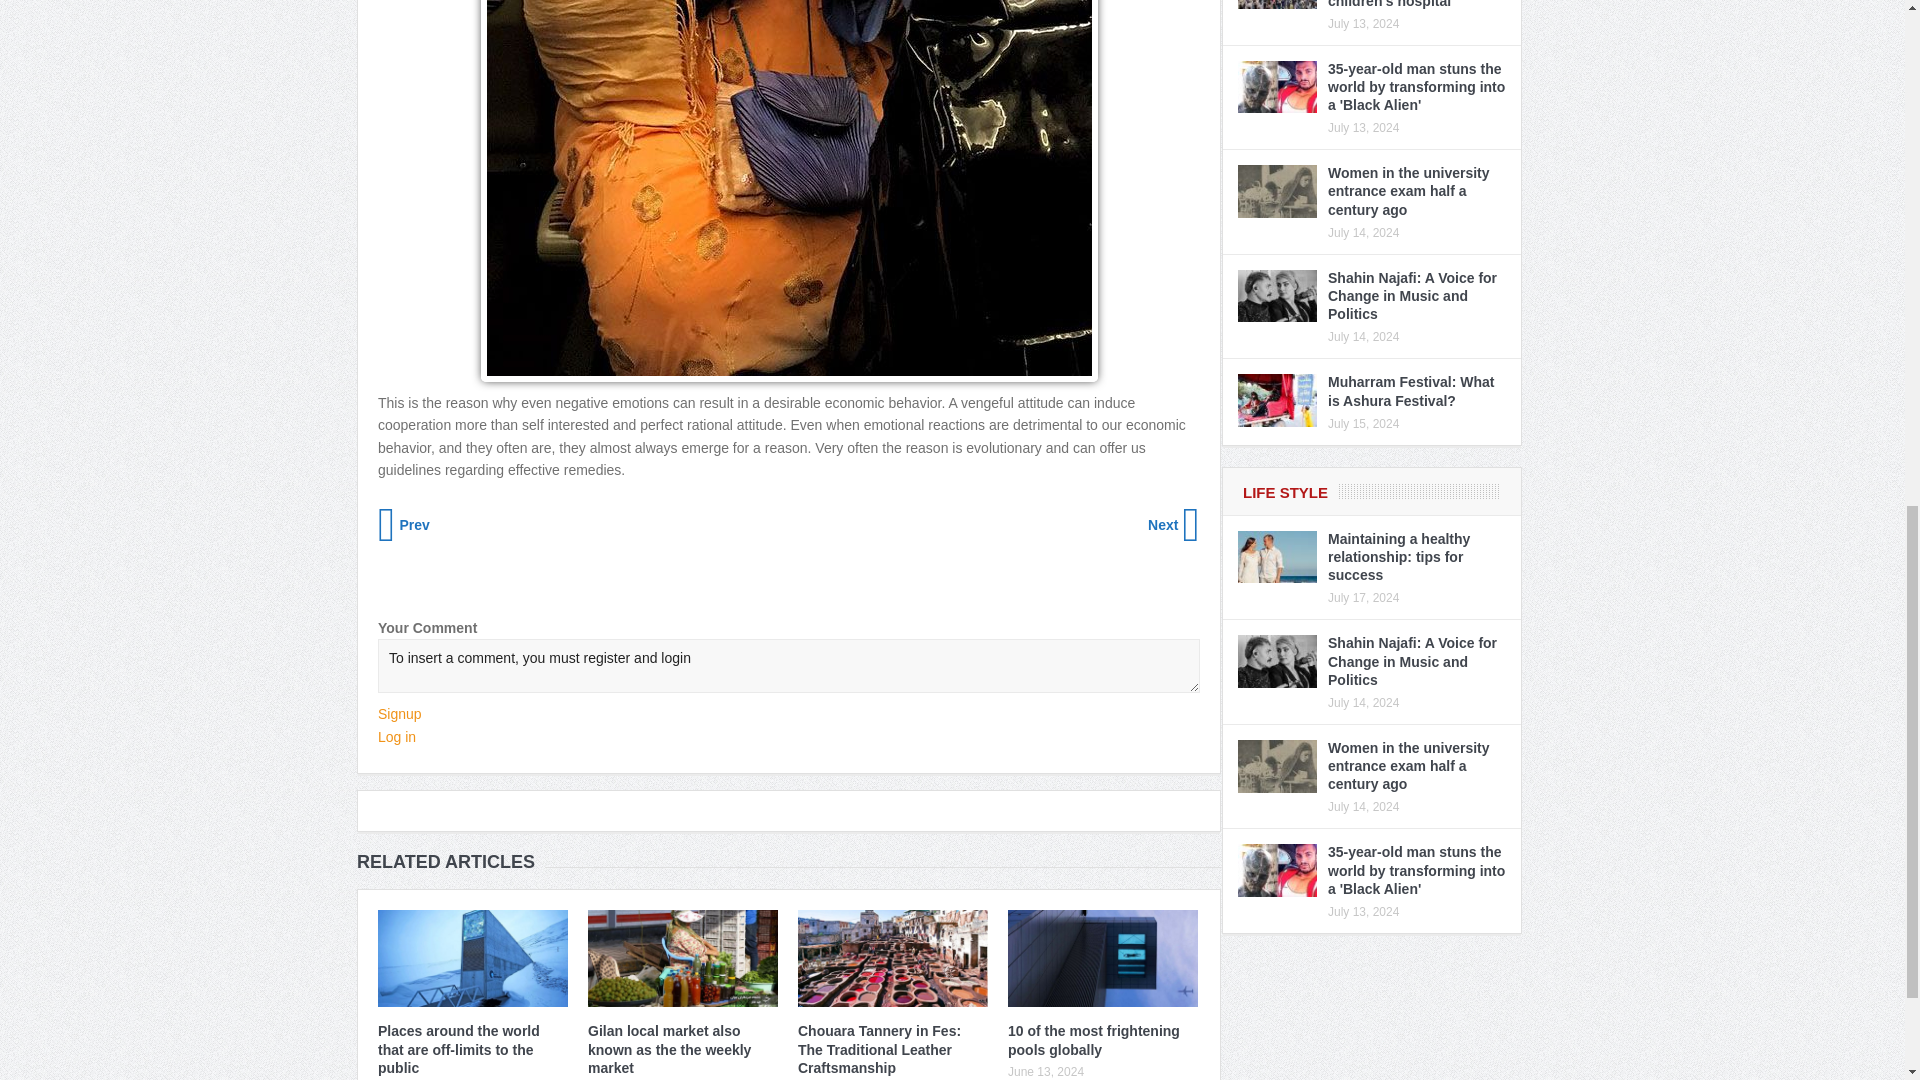  What do you see at coordinates (406, 524) in the screenshot?
I see `Prev` at bounding box center [406, 524].